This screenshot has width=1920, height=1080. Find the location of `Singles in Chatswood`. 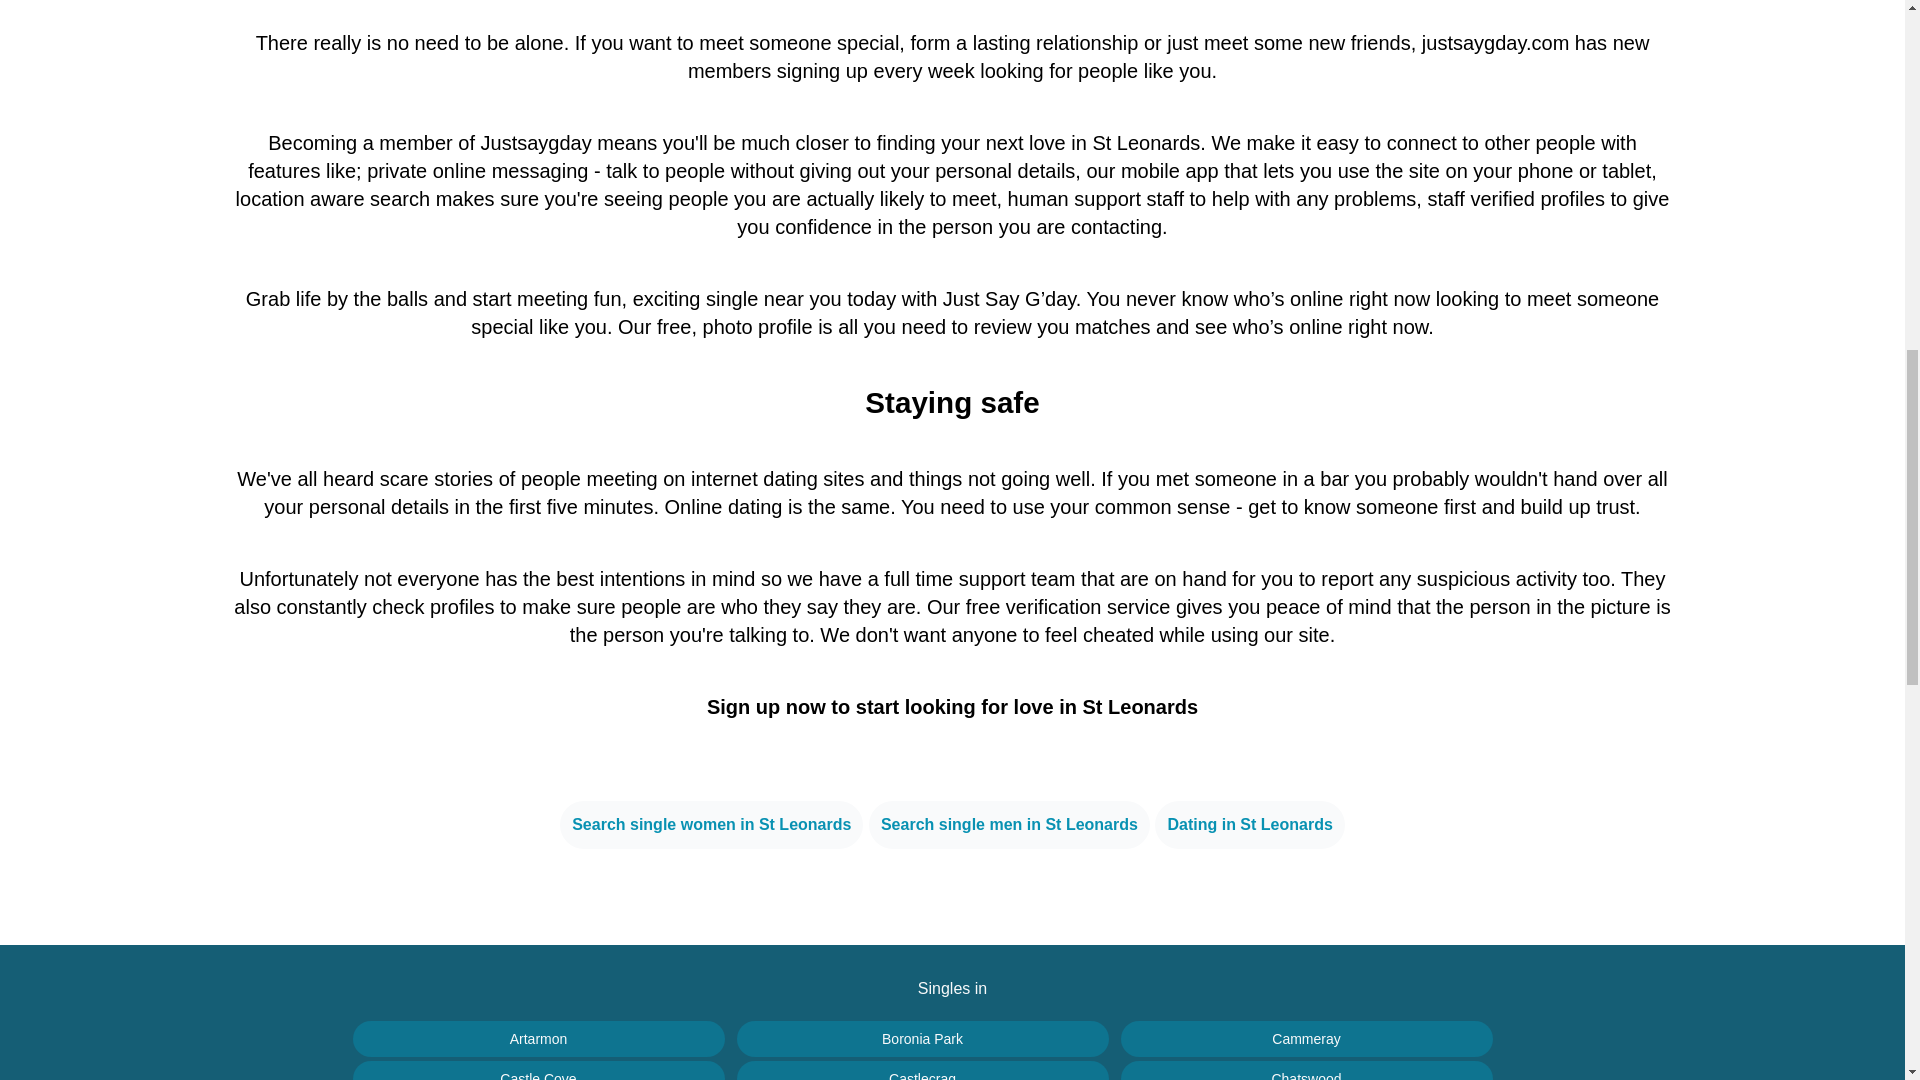

Singles in Chatswood is located at coordinates (1305, 1070).